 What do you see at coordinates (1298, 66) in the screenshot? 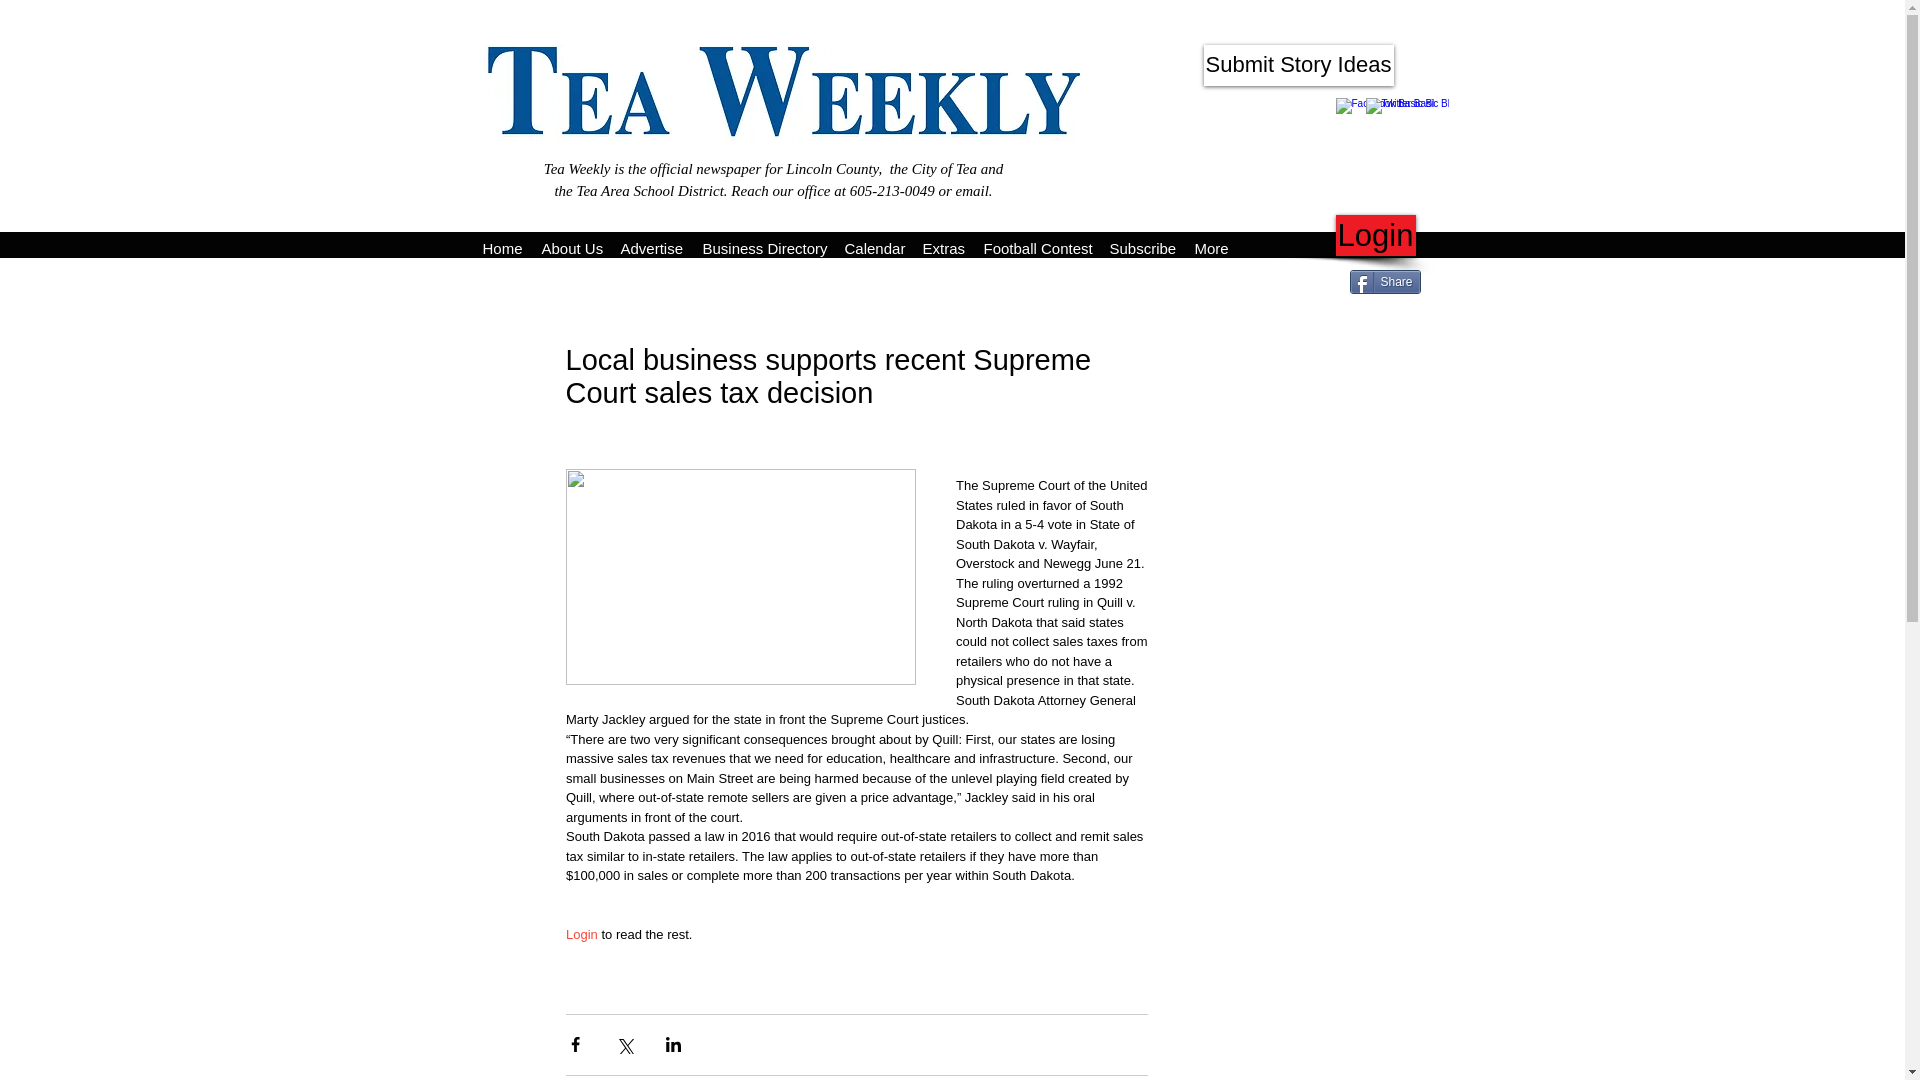
I see `Submit Story Ideas` at bounding box center [1298, 66].